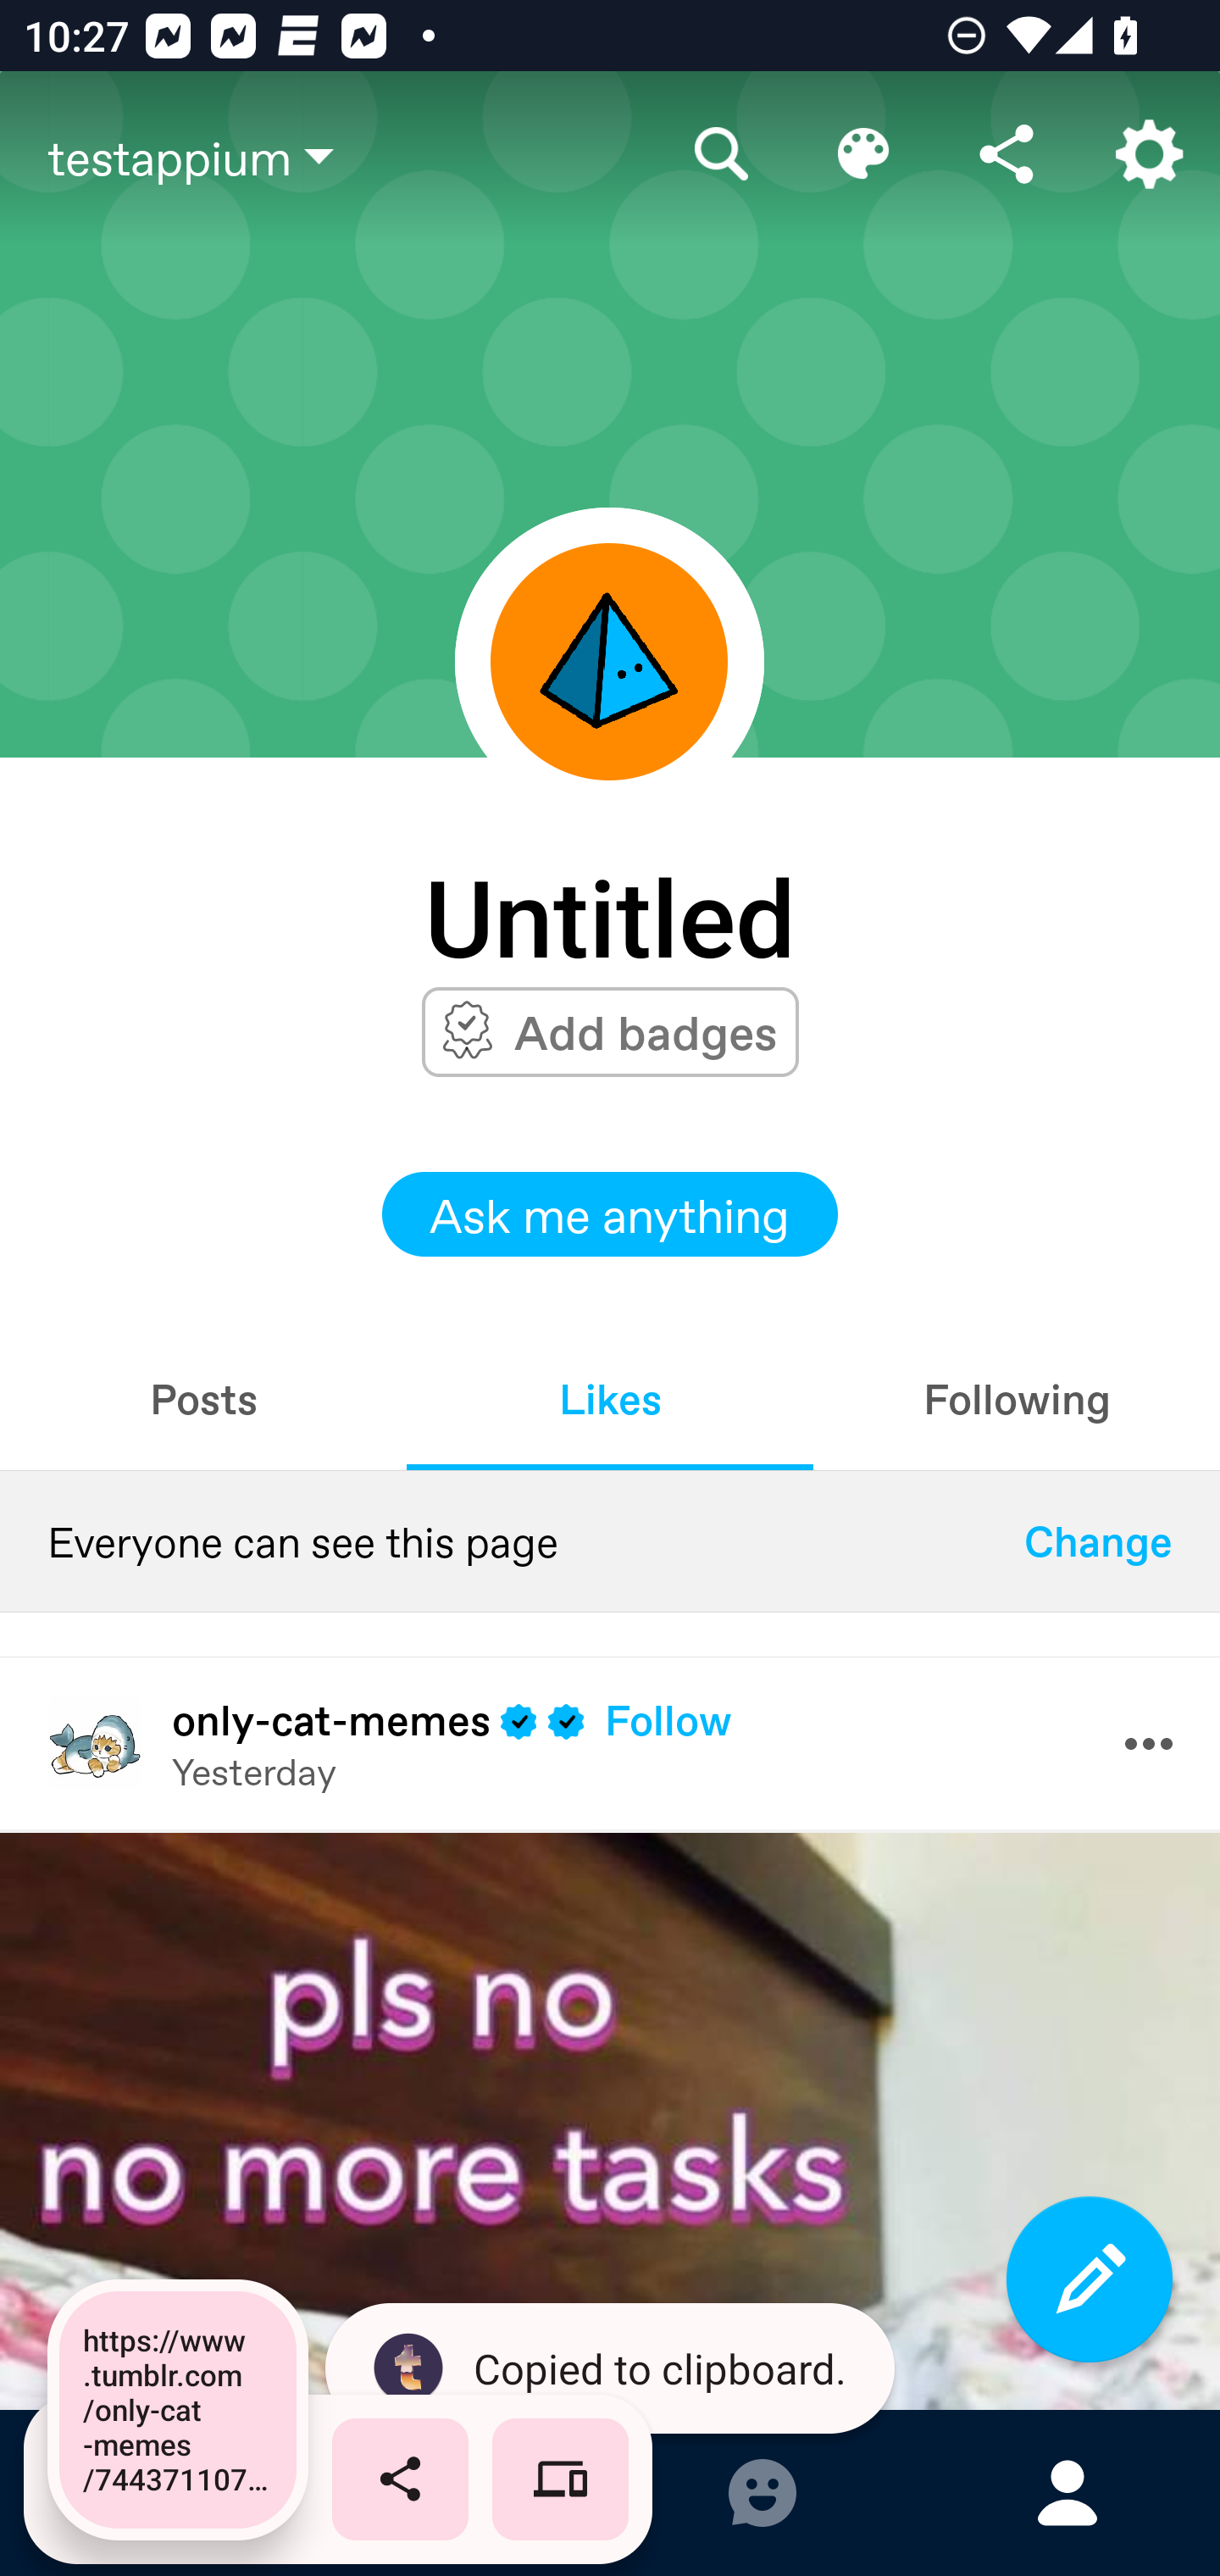  Describe the element at coordinates (610, 1214) in the screenshot. I see `Ask me anything` at that location.